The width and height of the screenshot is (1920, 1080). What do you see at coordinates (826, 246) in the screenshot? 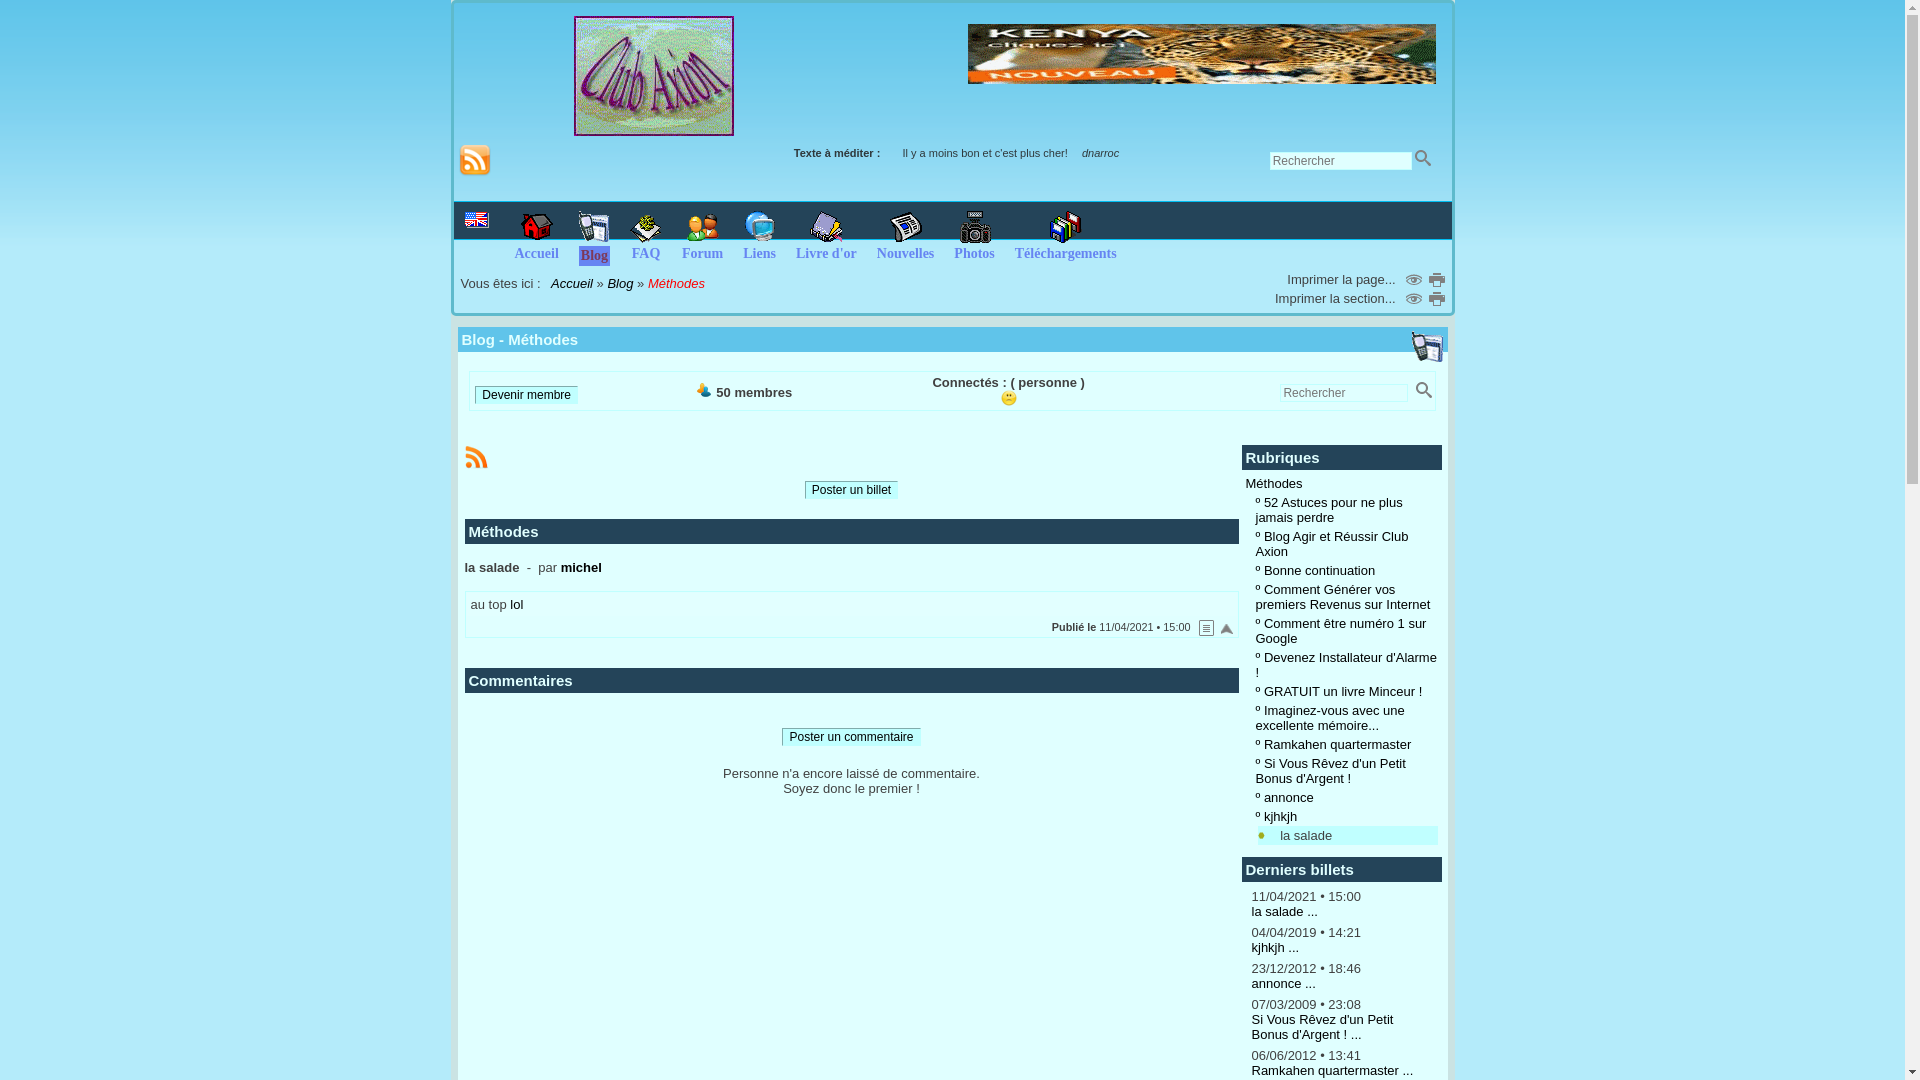
I see `Livre d'or` at bounding box center [826, 246].